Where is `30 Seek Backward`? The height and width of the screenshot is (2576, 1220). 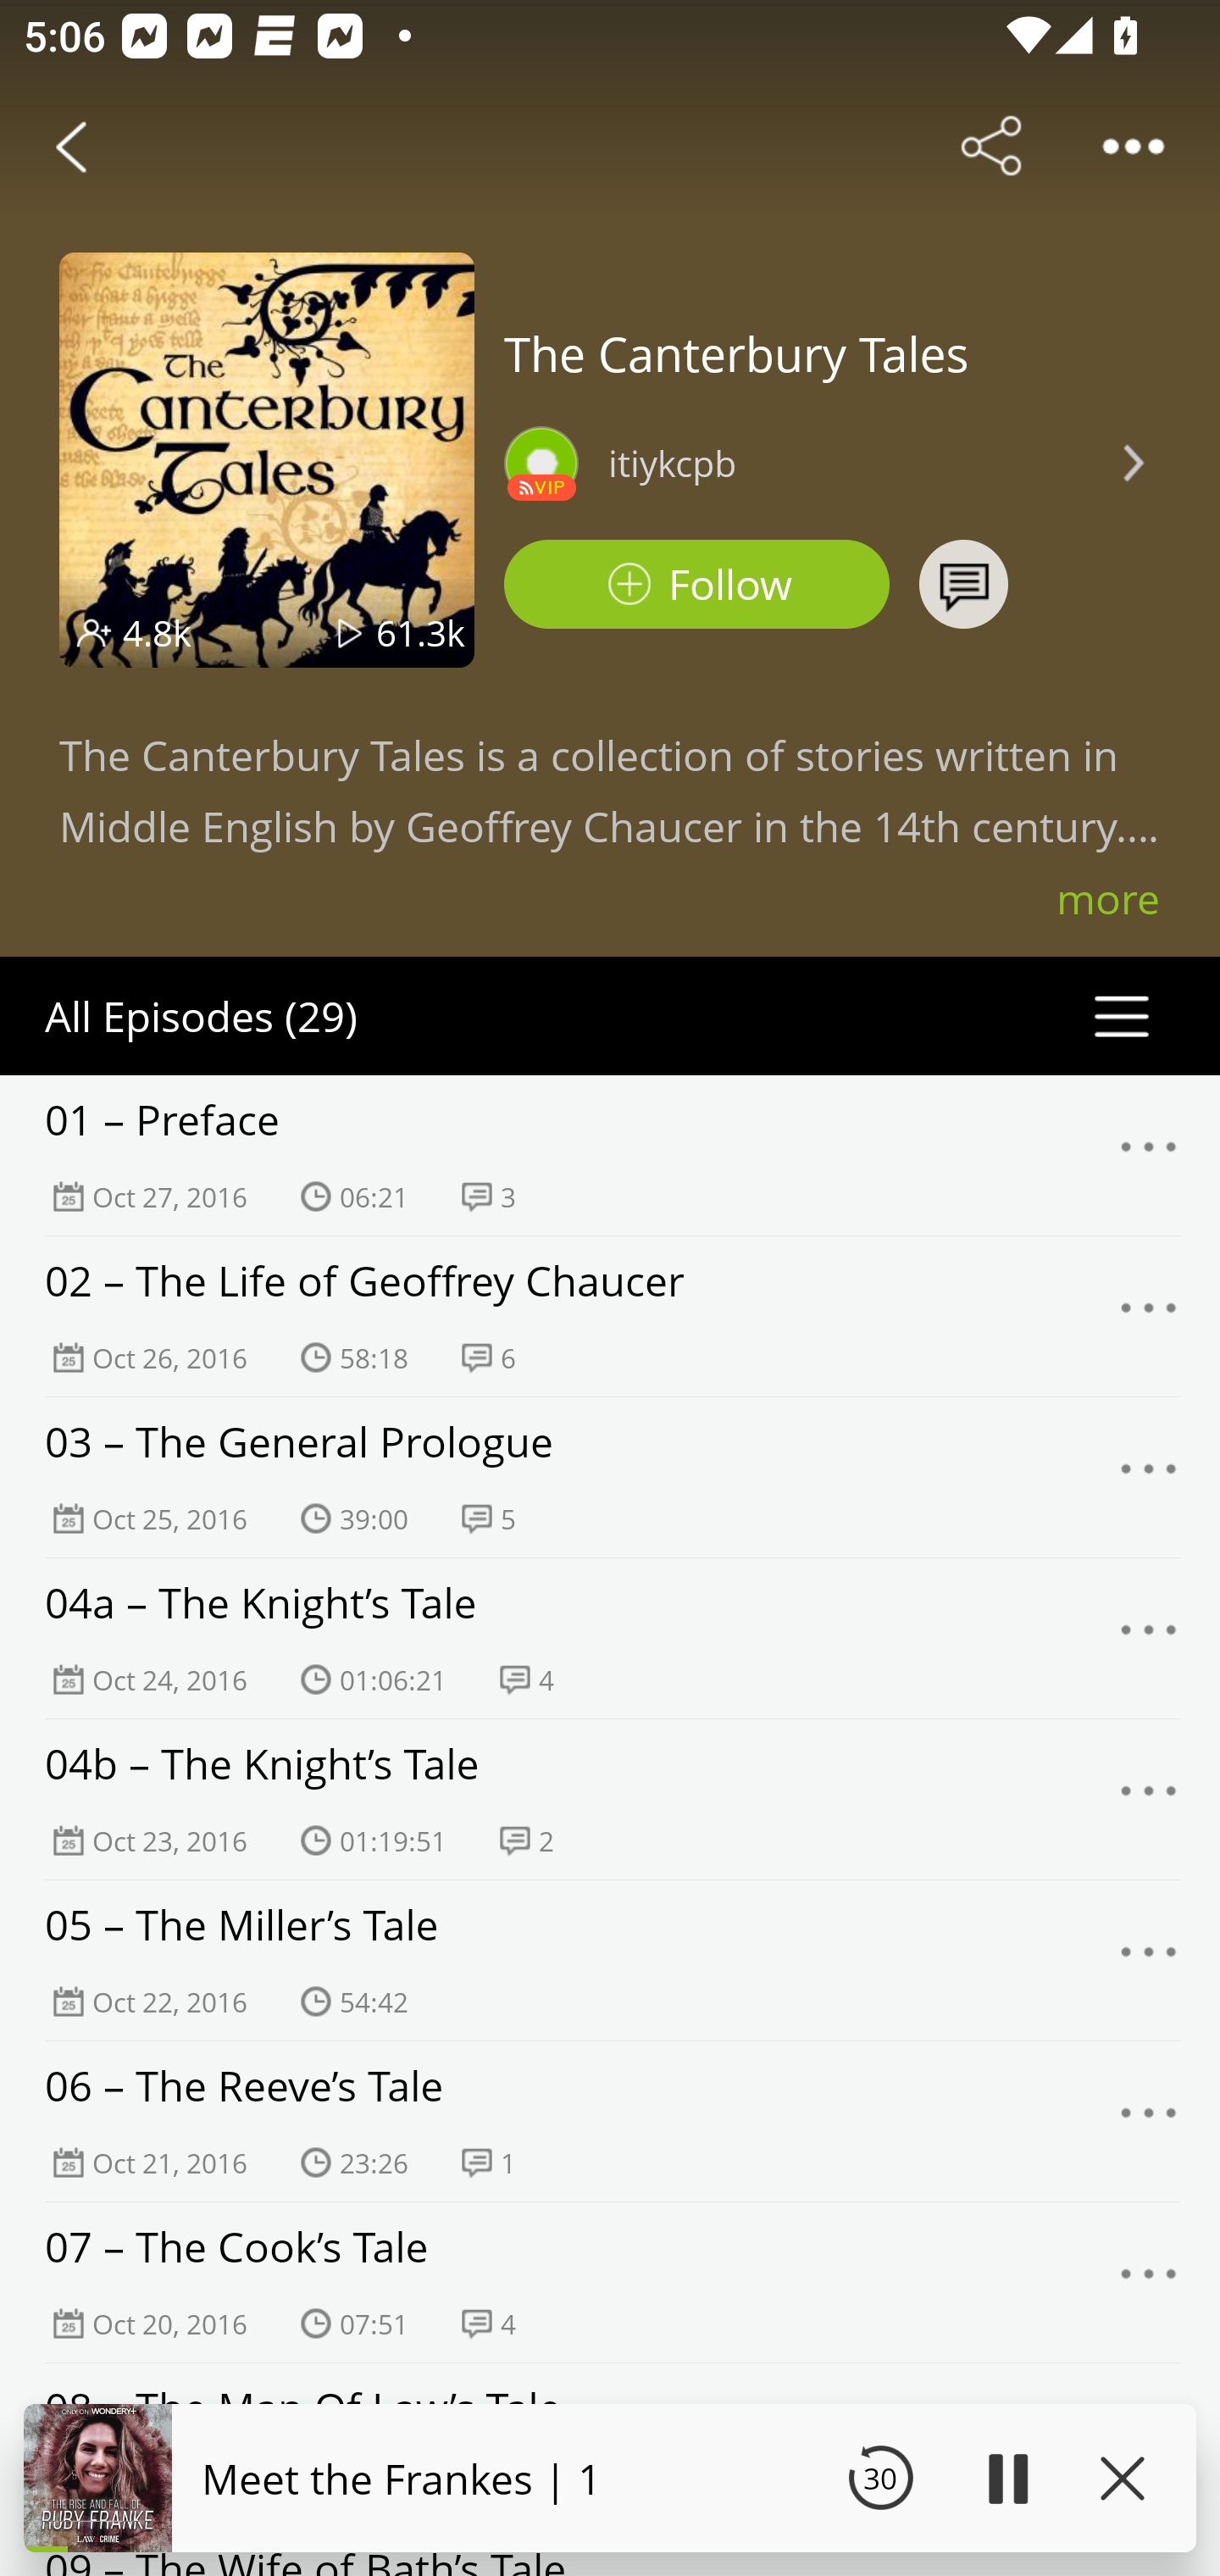
30 Seek Backward is located at coordinates (880, 2478).